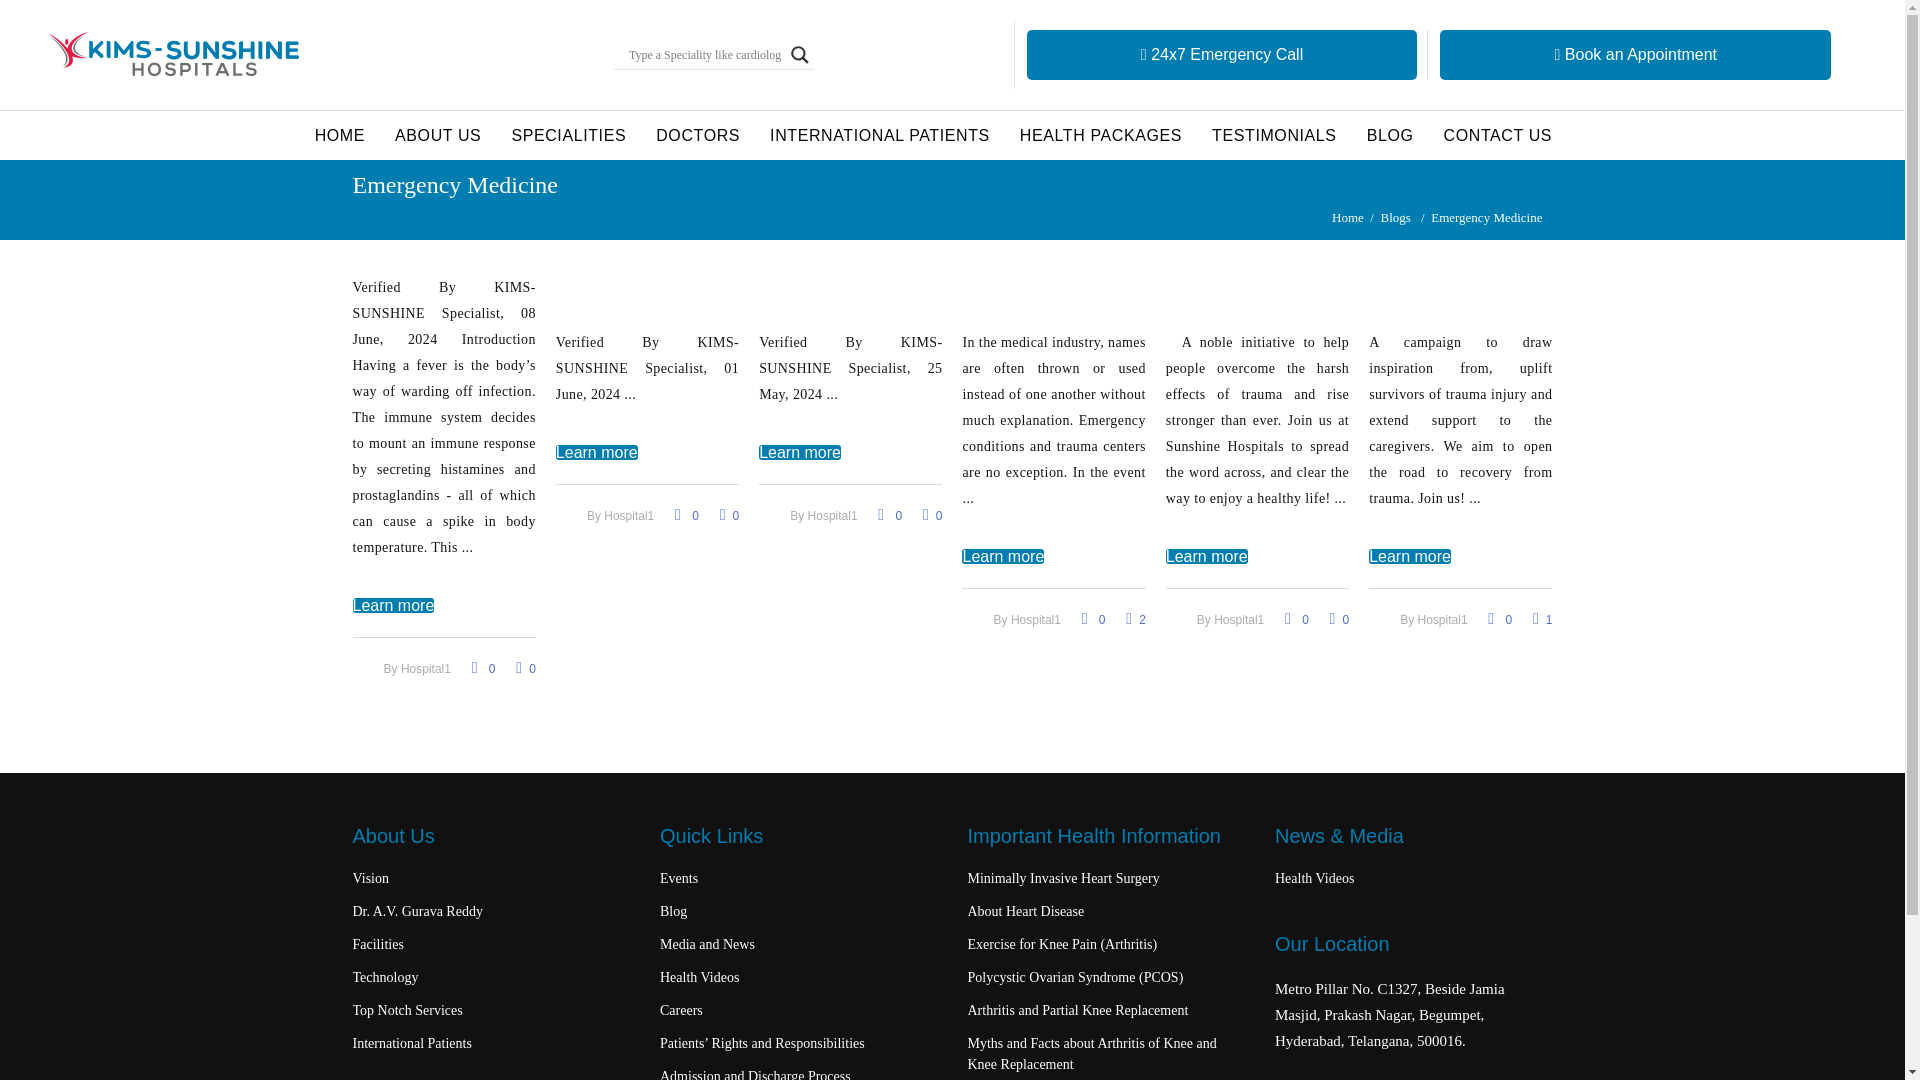 This screenshot has height=1080, width=1920. Describe the element at coordinates (730, 516) in the screenshot. I see `Like this` at that location.